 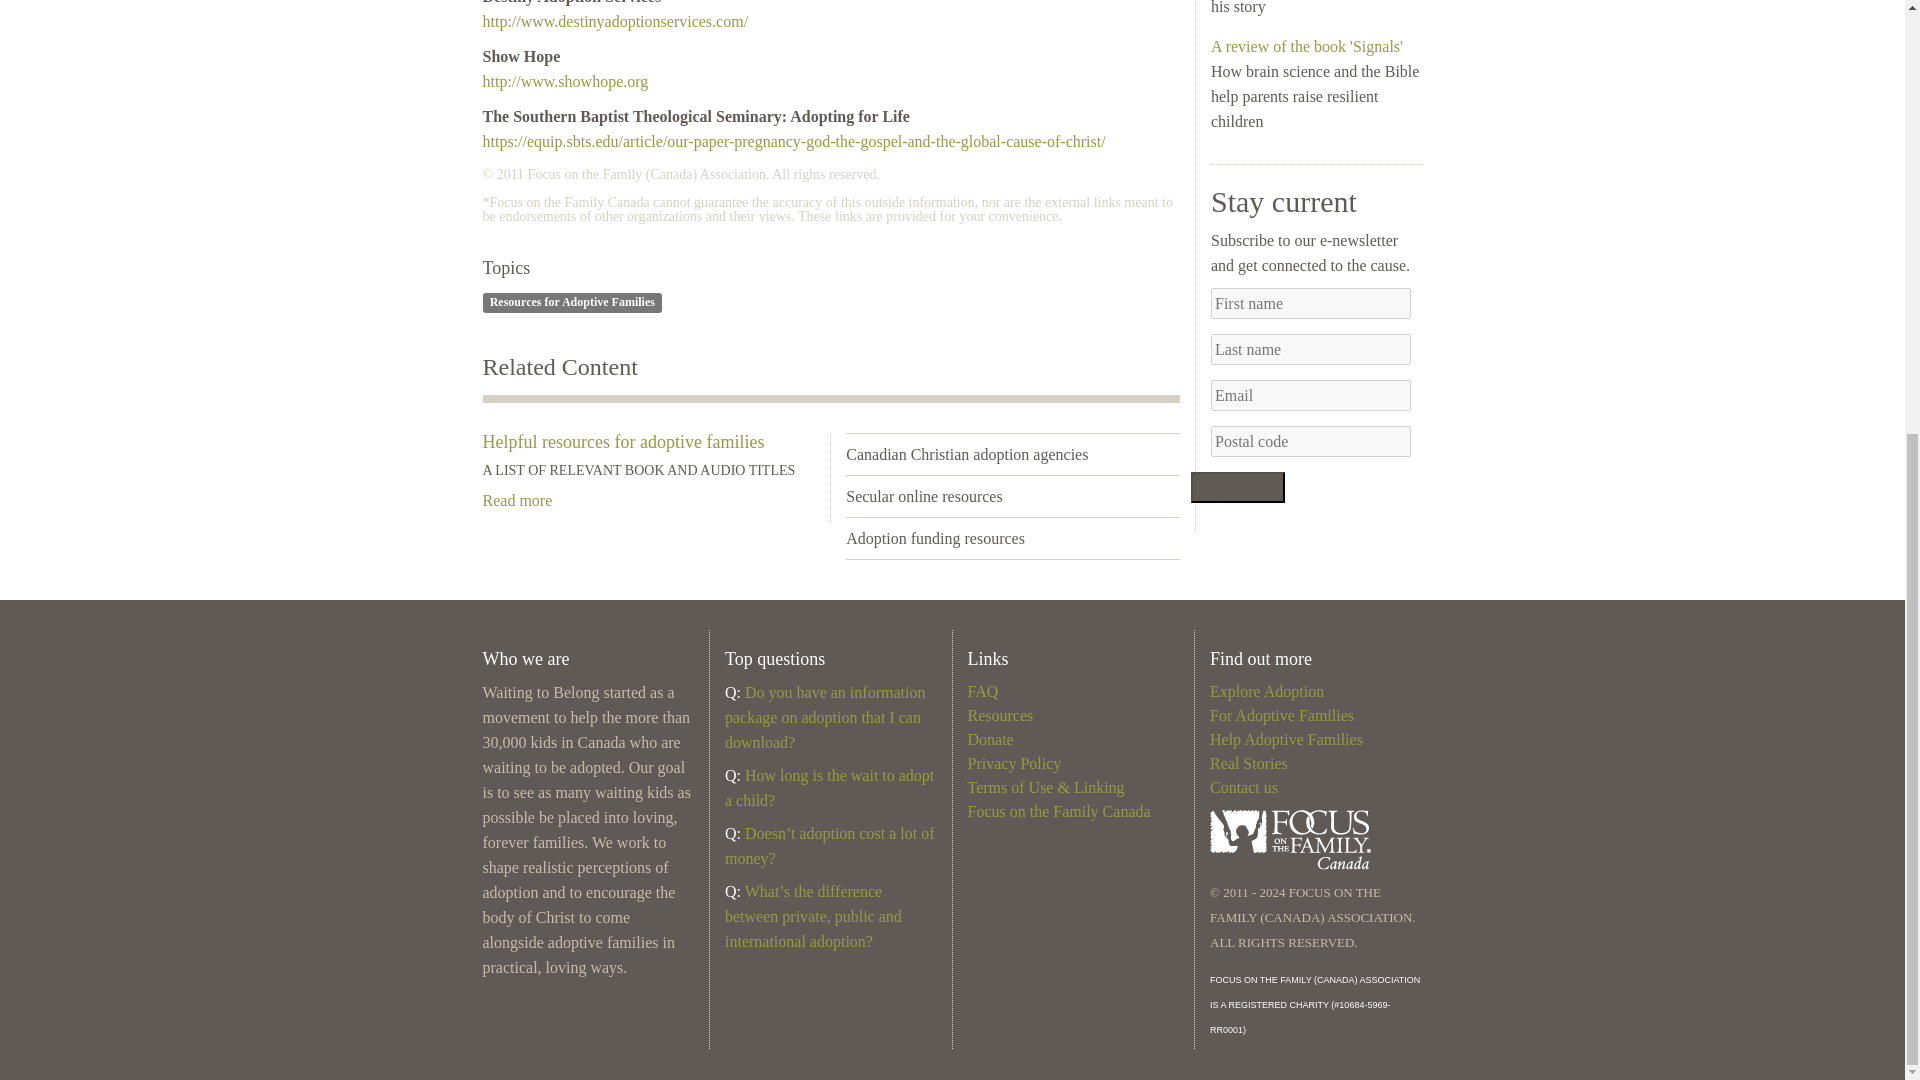 What do you see at coordinates (829, 787) in the screenshot?
I see `Q: How long is the wait to adopt a child?` at bounding box center [829, 787].